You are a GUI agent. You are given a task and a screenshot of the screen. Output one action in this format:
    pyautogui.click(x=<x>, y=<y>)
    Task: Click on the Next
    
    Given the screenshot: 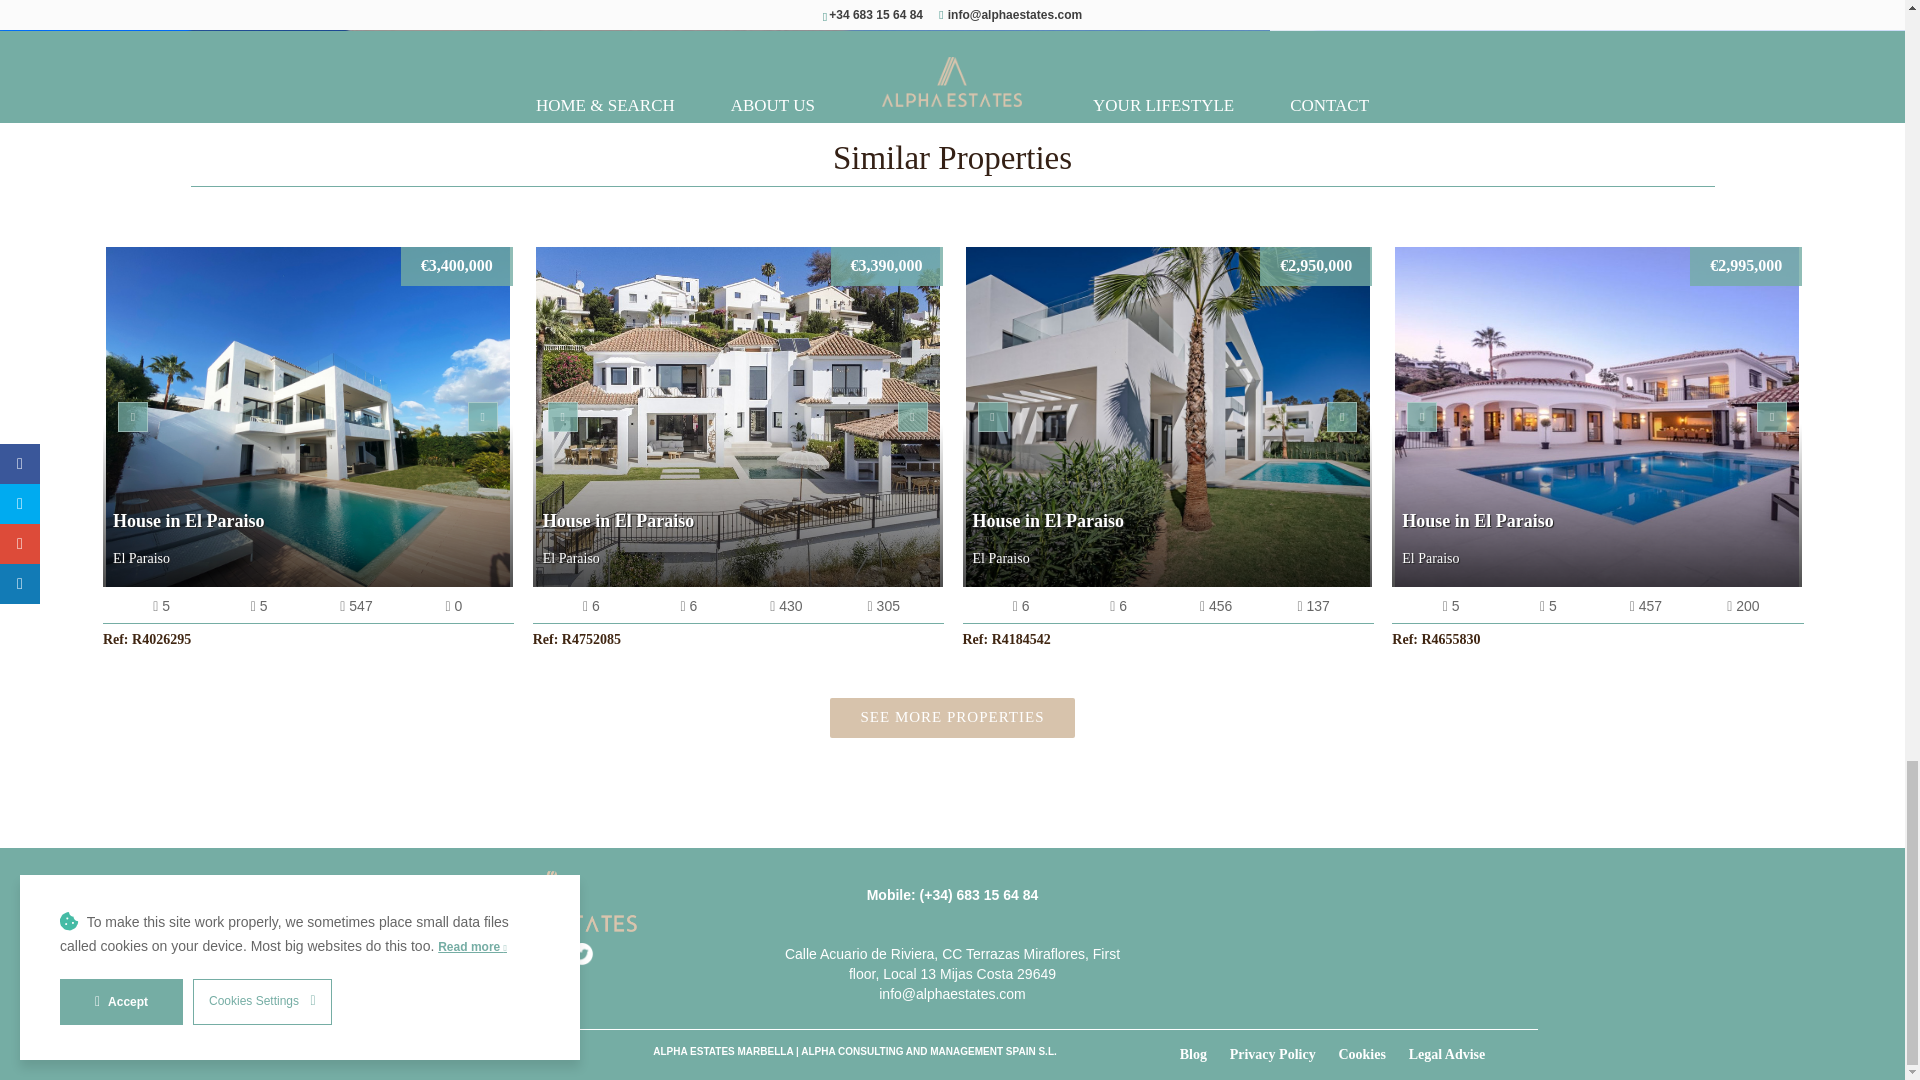 What is the action you would take?
    pyautogui.click(x=1342, y=416)
    